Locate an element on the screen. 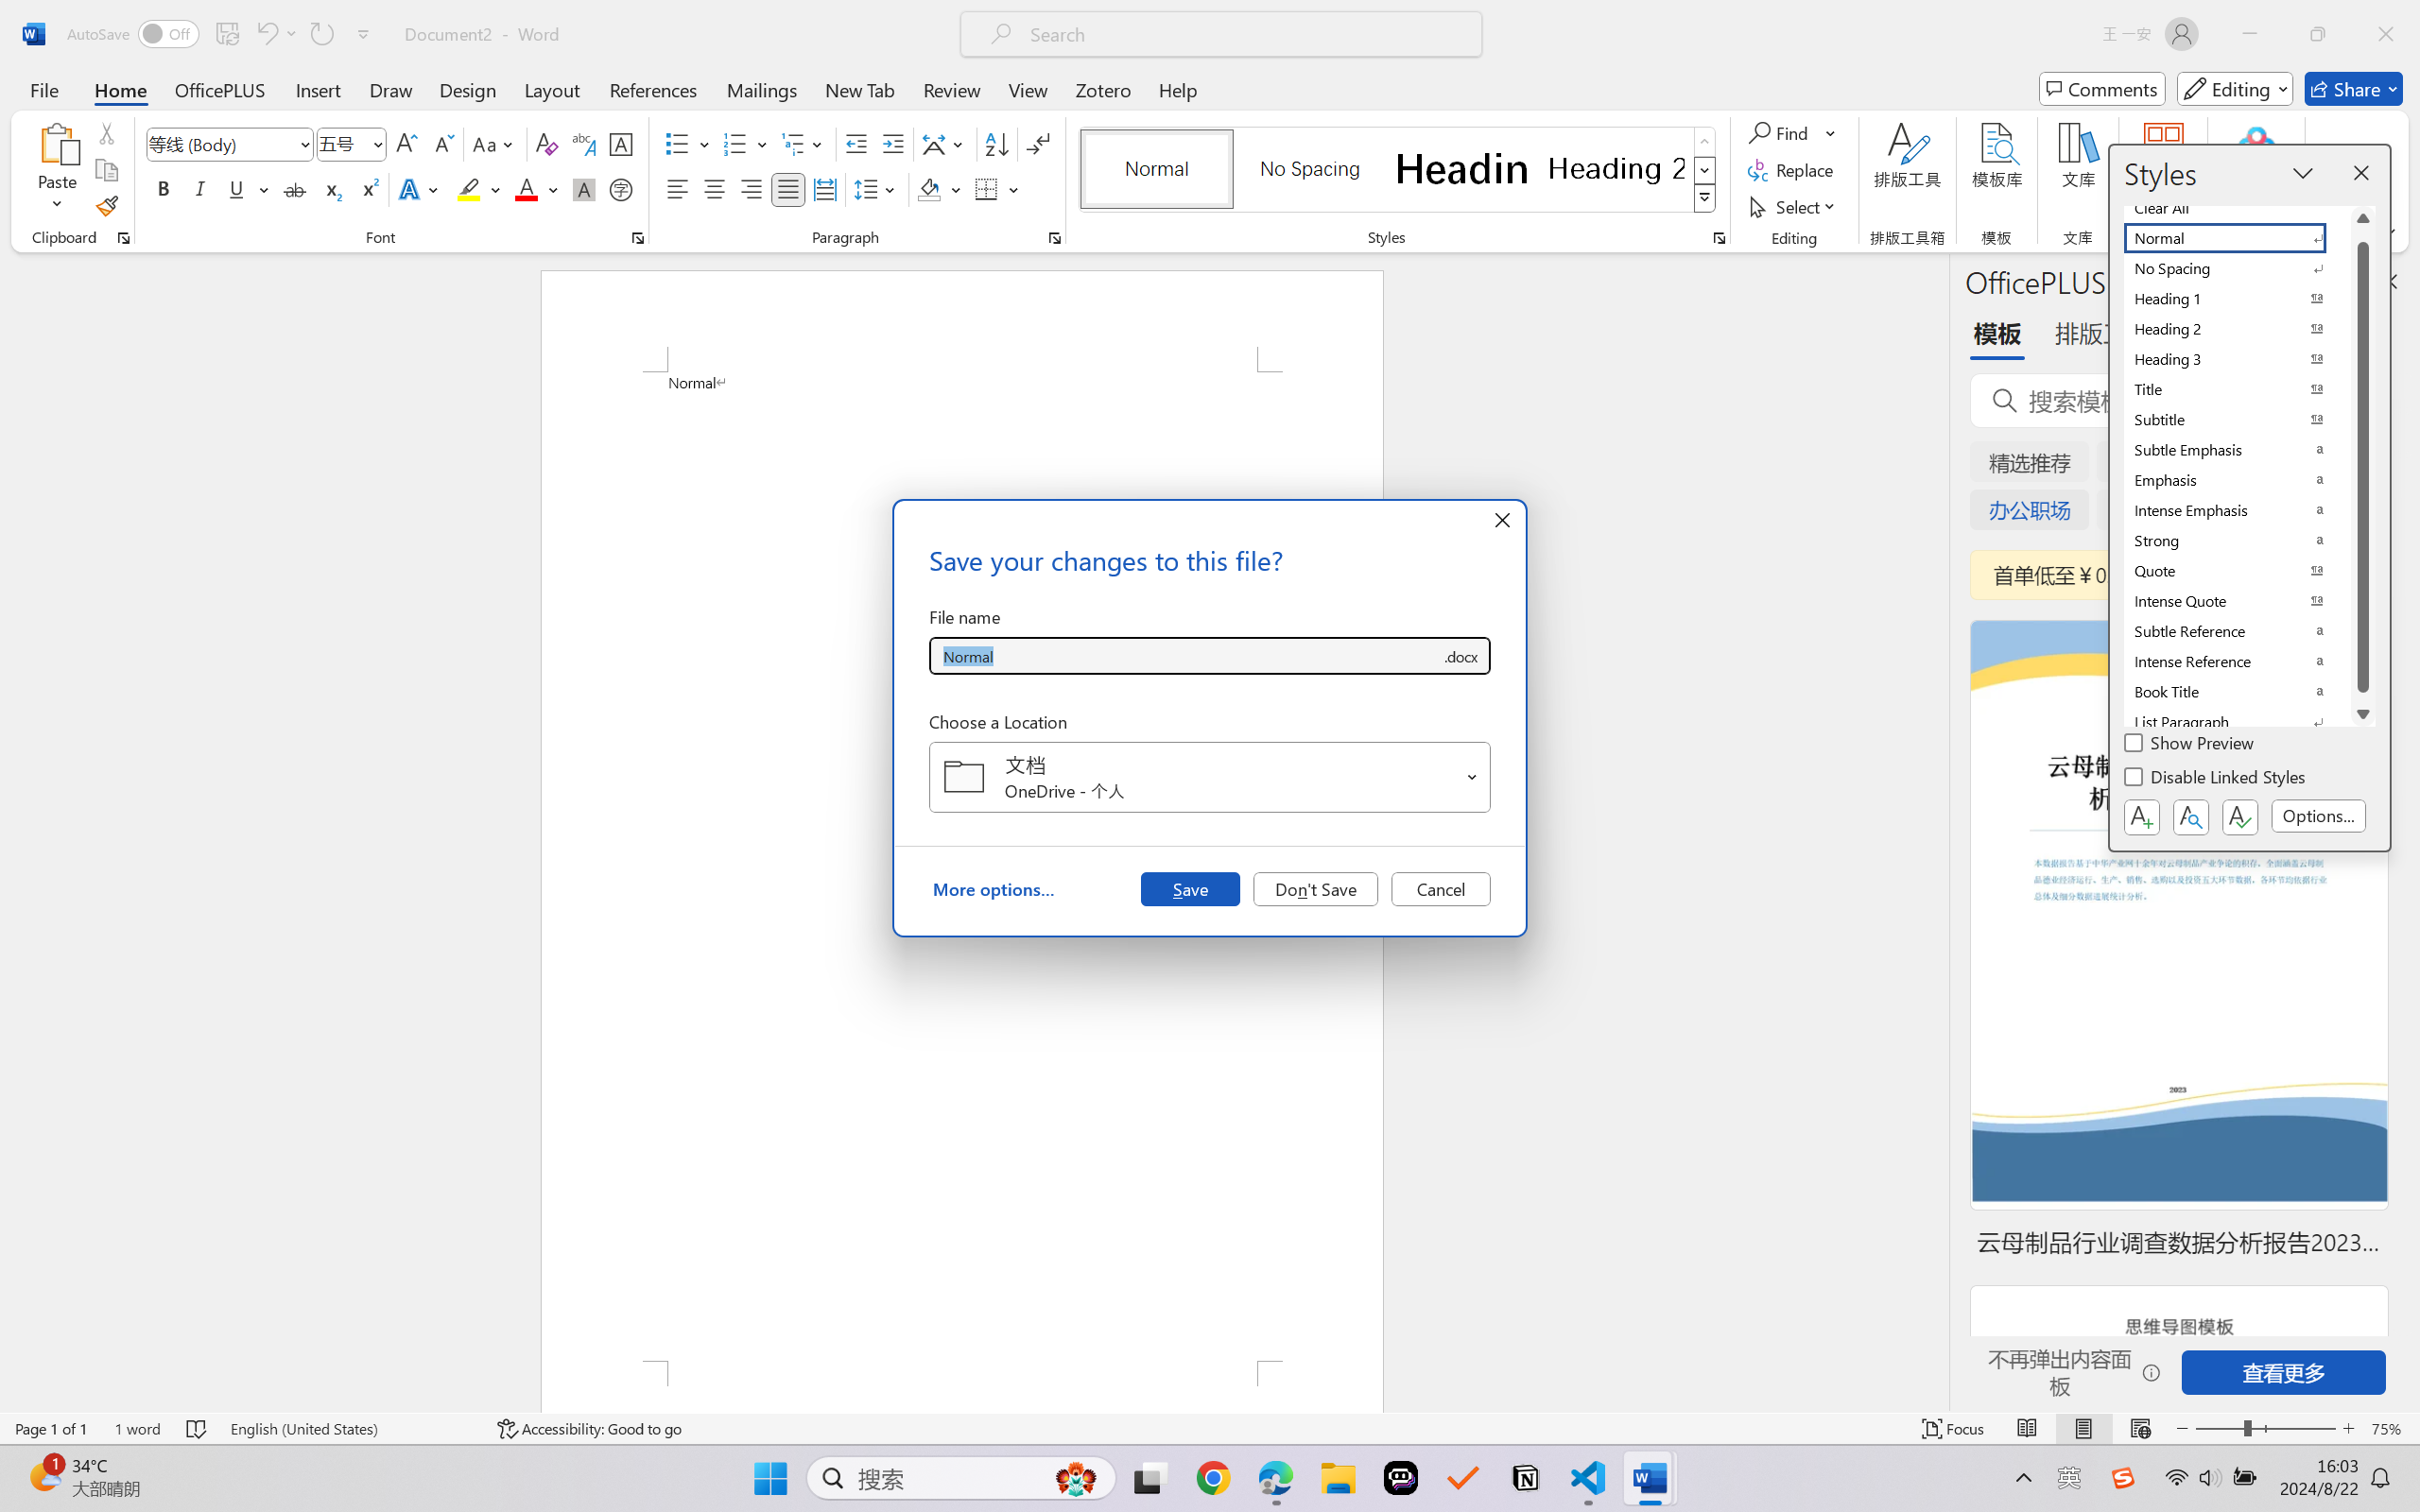 The width and height of the screenshot is (2420, 1512). Align Left is located at coordinates (677, 189).